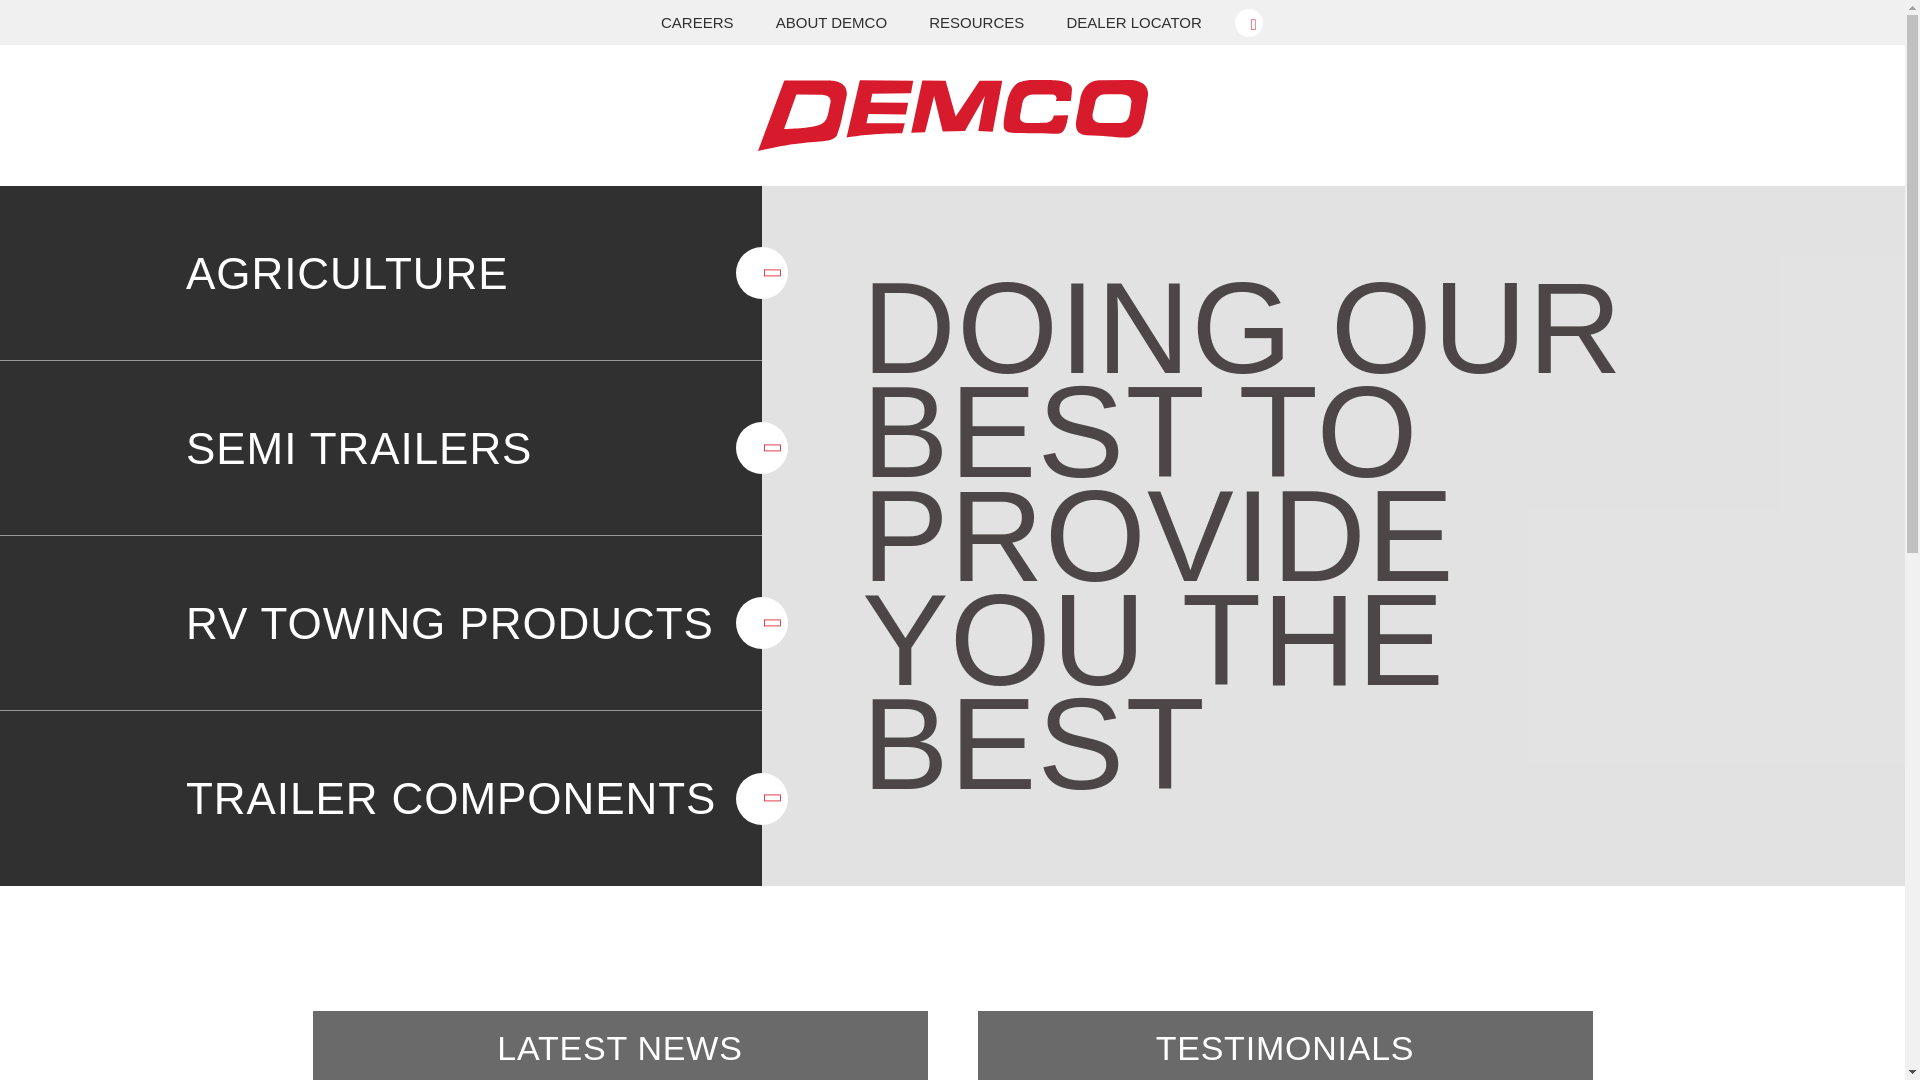 The width and height of the screenshot is (1920, 1080). What do you see at coordinates (831, 22) in the screenshot?
I see `ABOUT DEMCO` at bounding box center [831, 22].